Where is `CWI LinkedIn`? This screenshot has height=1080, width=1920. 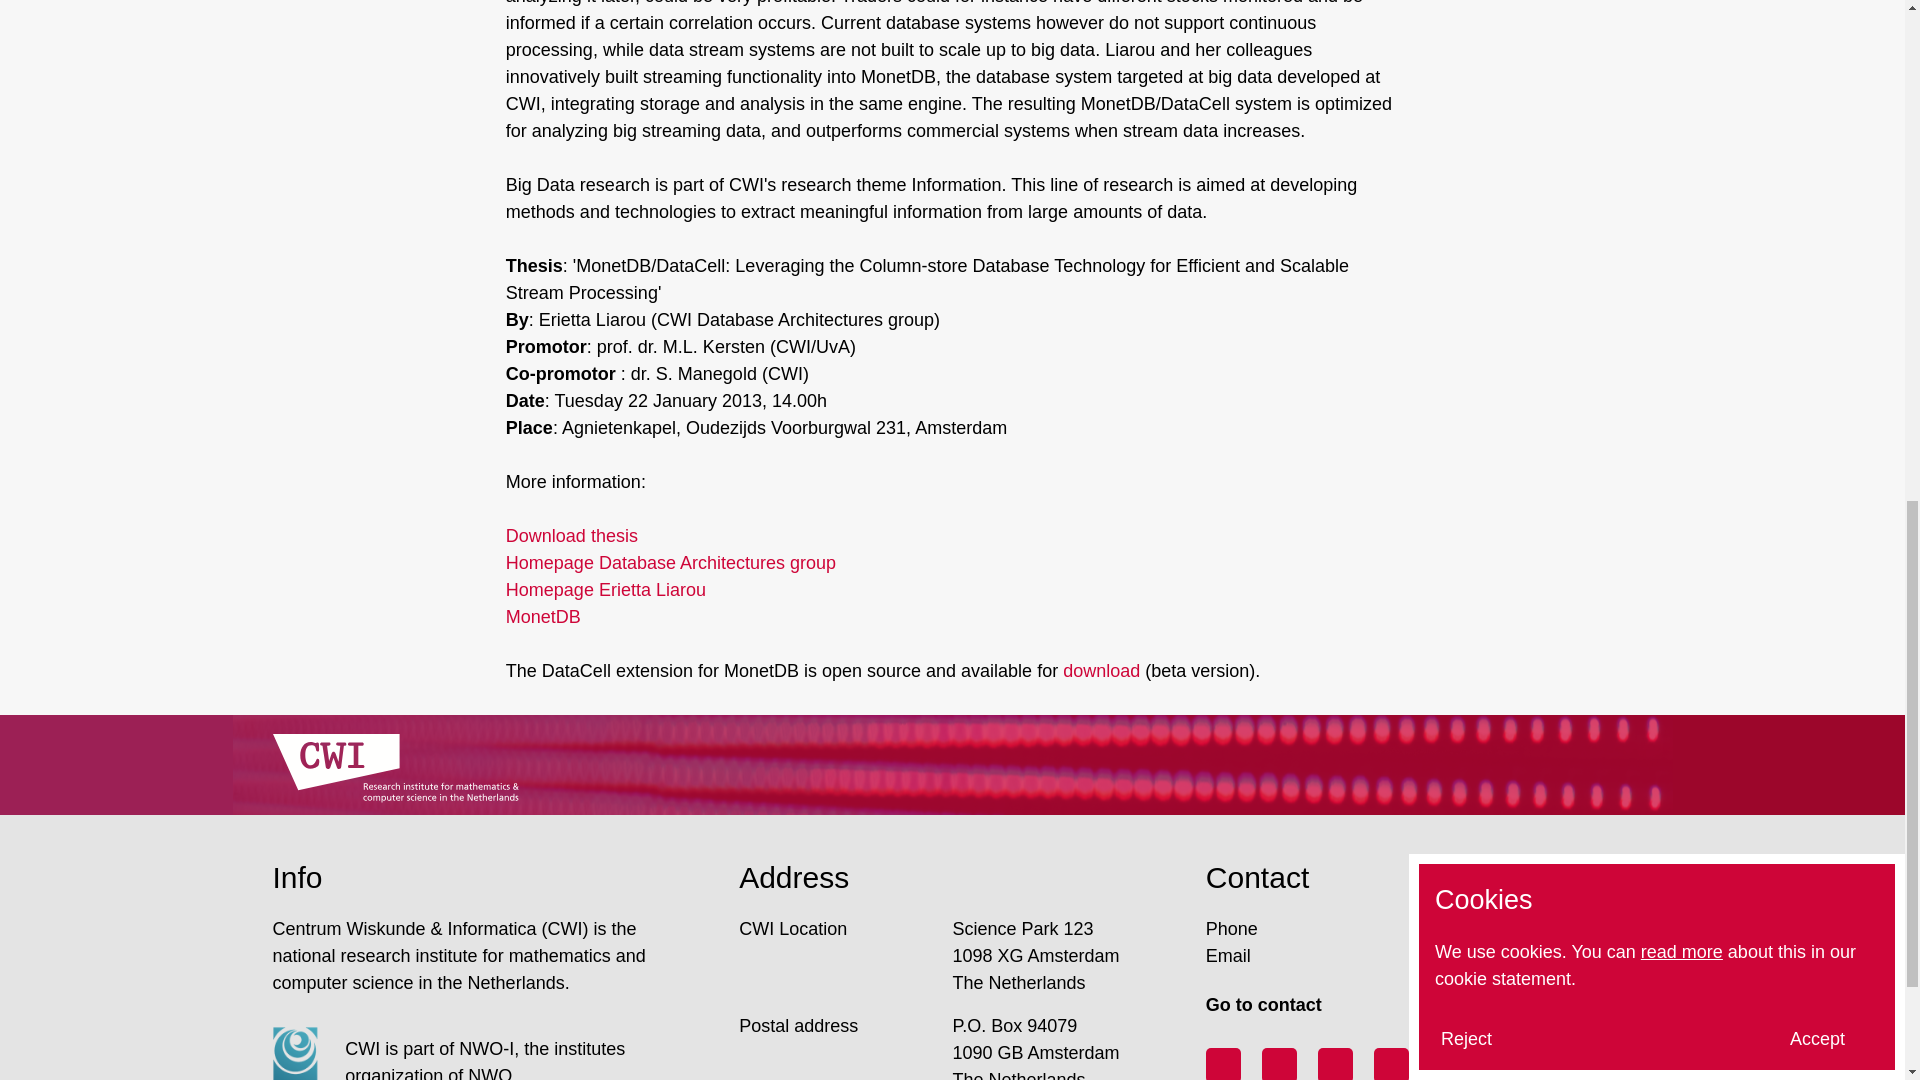 CWI LinkedIn is located at coordinates (1279, 1064).